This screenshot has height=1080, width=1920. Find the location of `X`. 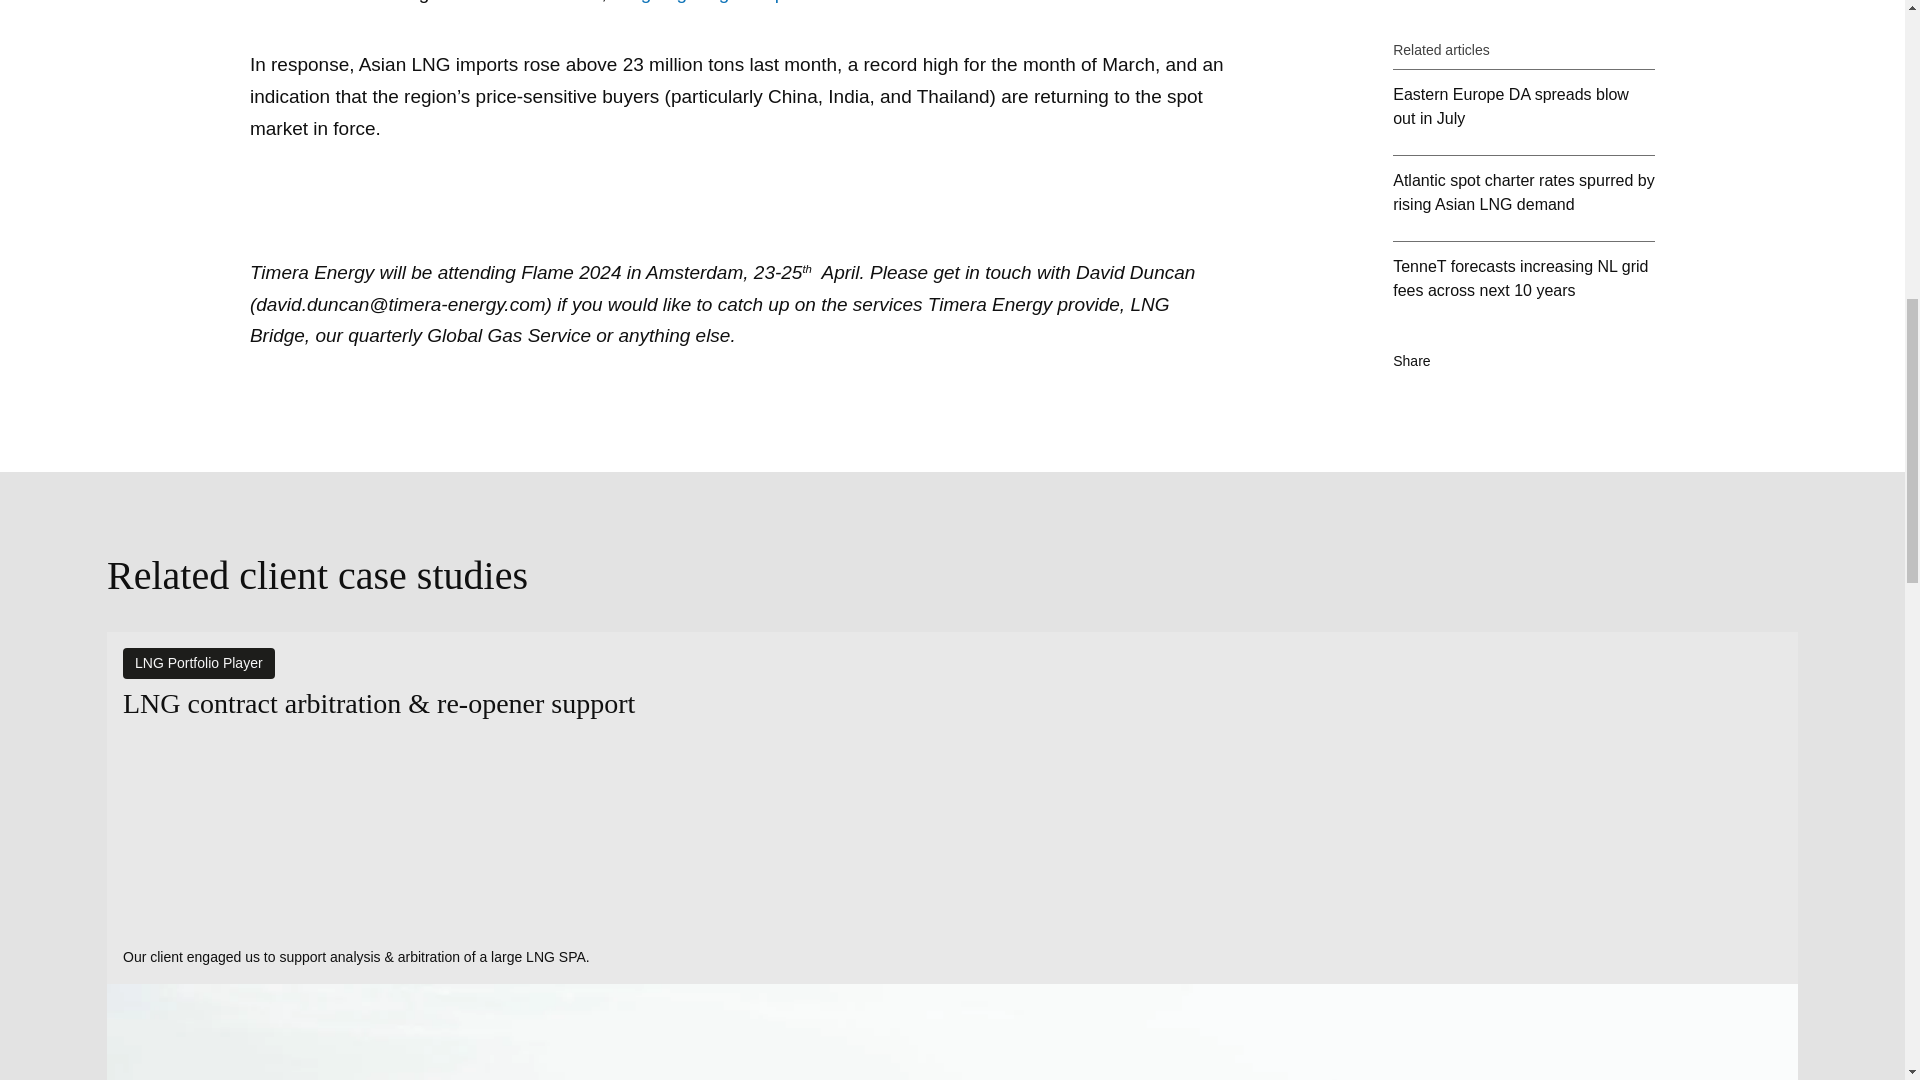

X is located at coordinates (1512, 232).